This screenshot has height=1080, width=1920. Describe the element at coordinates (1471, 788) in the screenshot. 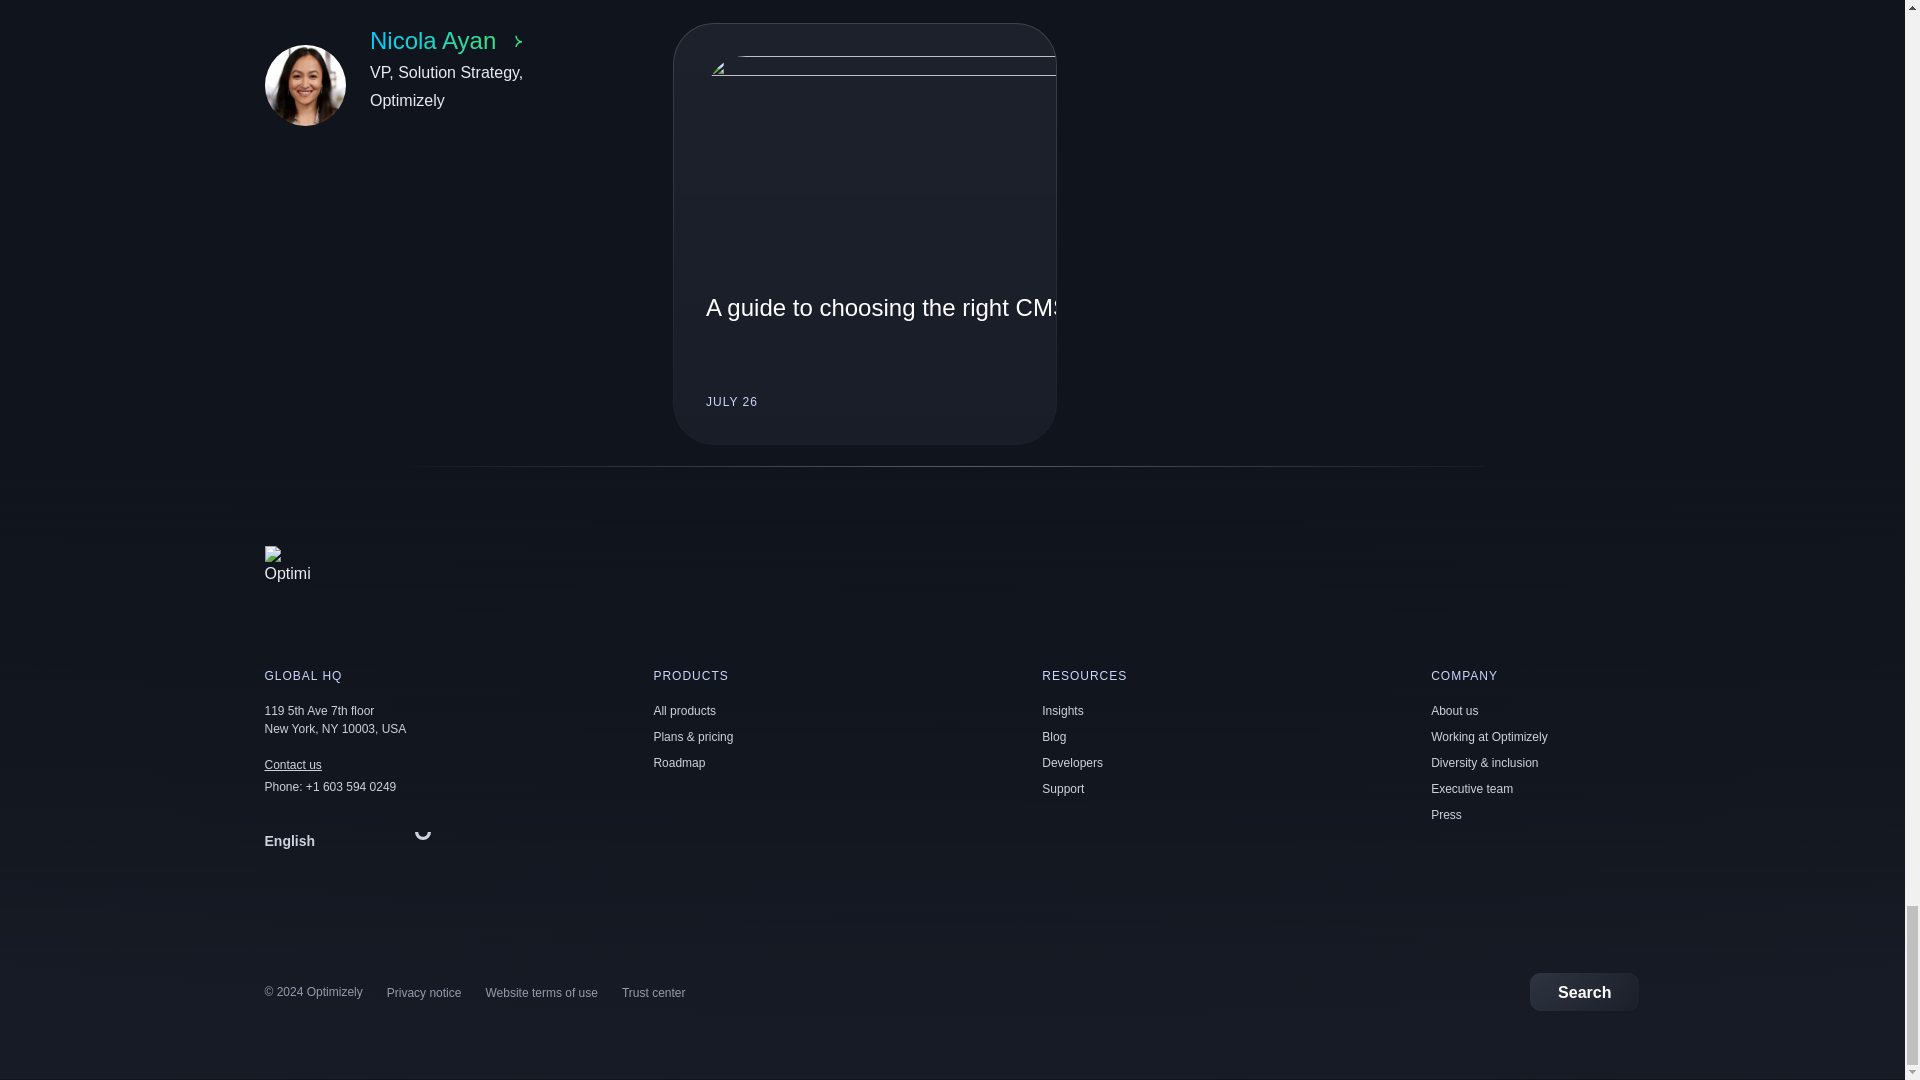

I see `Trust center` at that location.